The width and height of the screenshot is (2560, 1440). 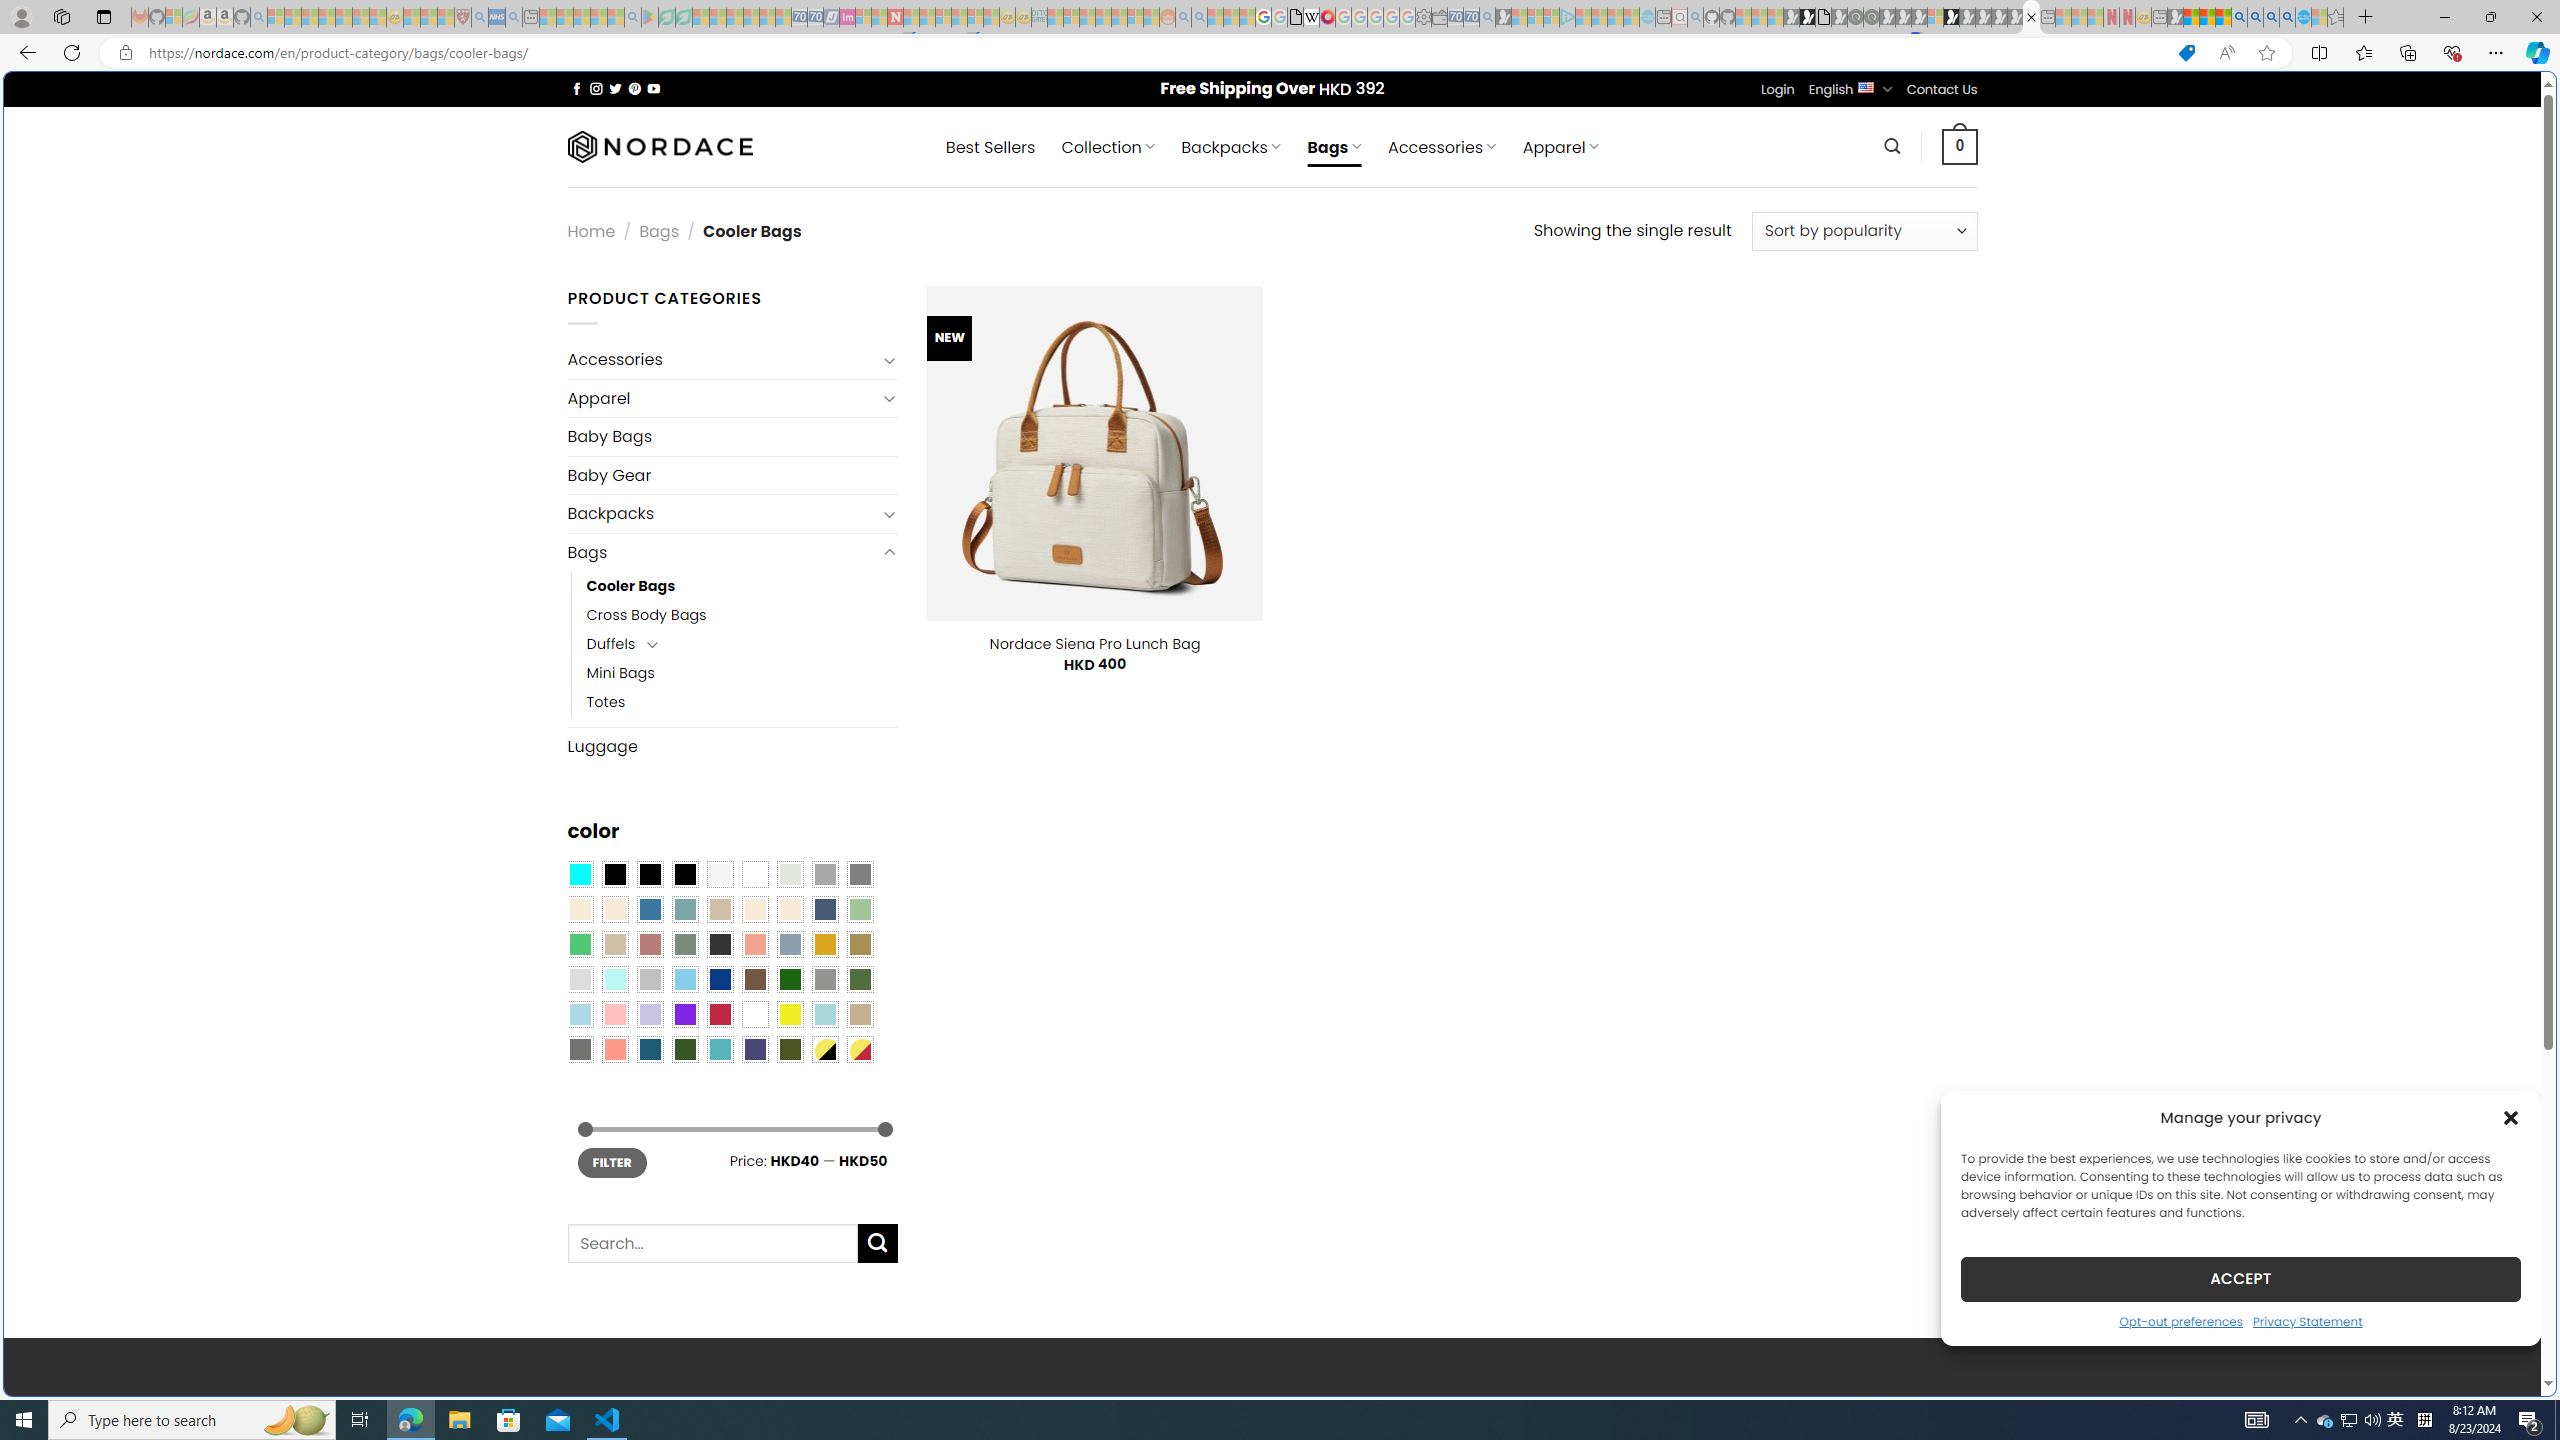 I want to click on  Best Sellers, so click(x=990, y=147).